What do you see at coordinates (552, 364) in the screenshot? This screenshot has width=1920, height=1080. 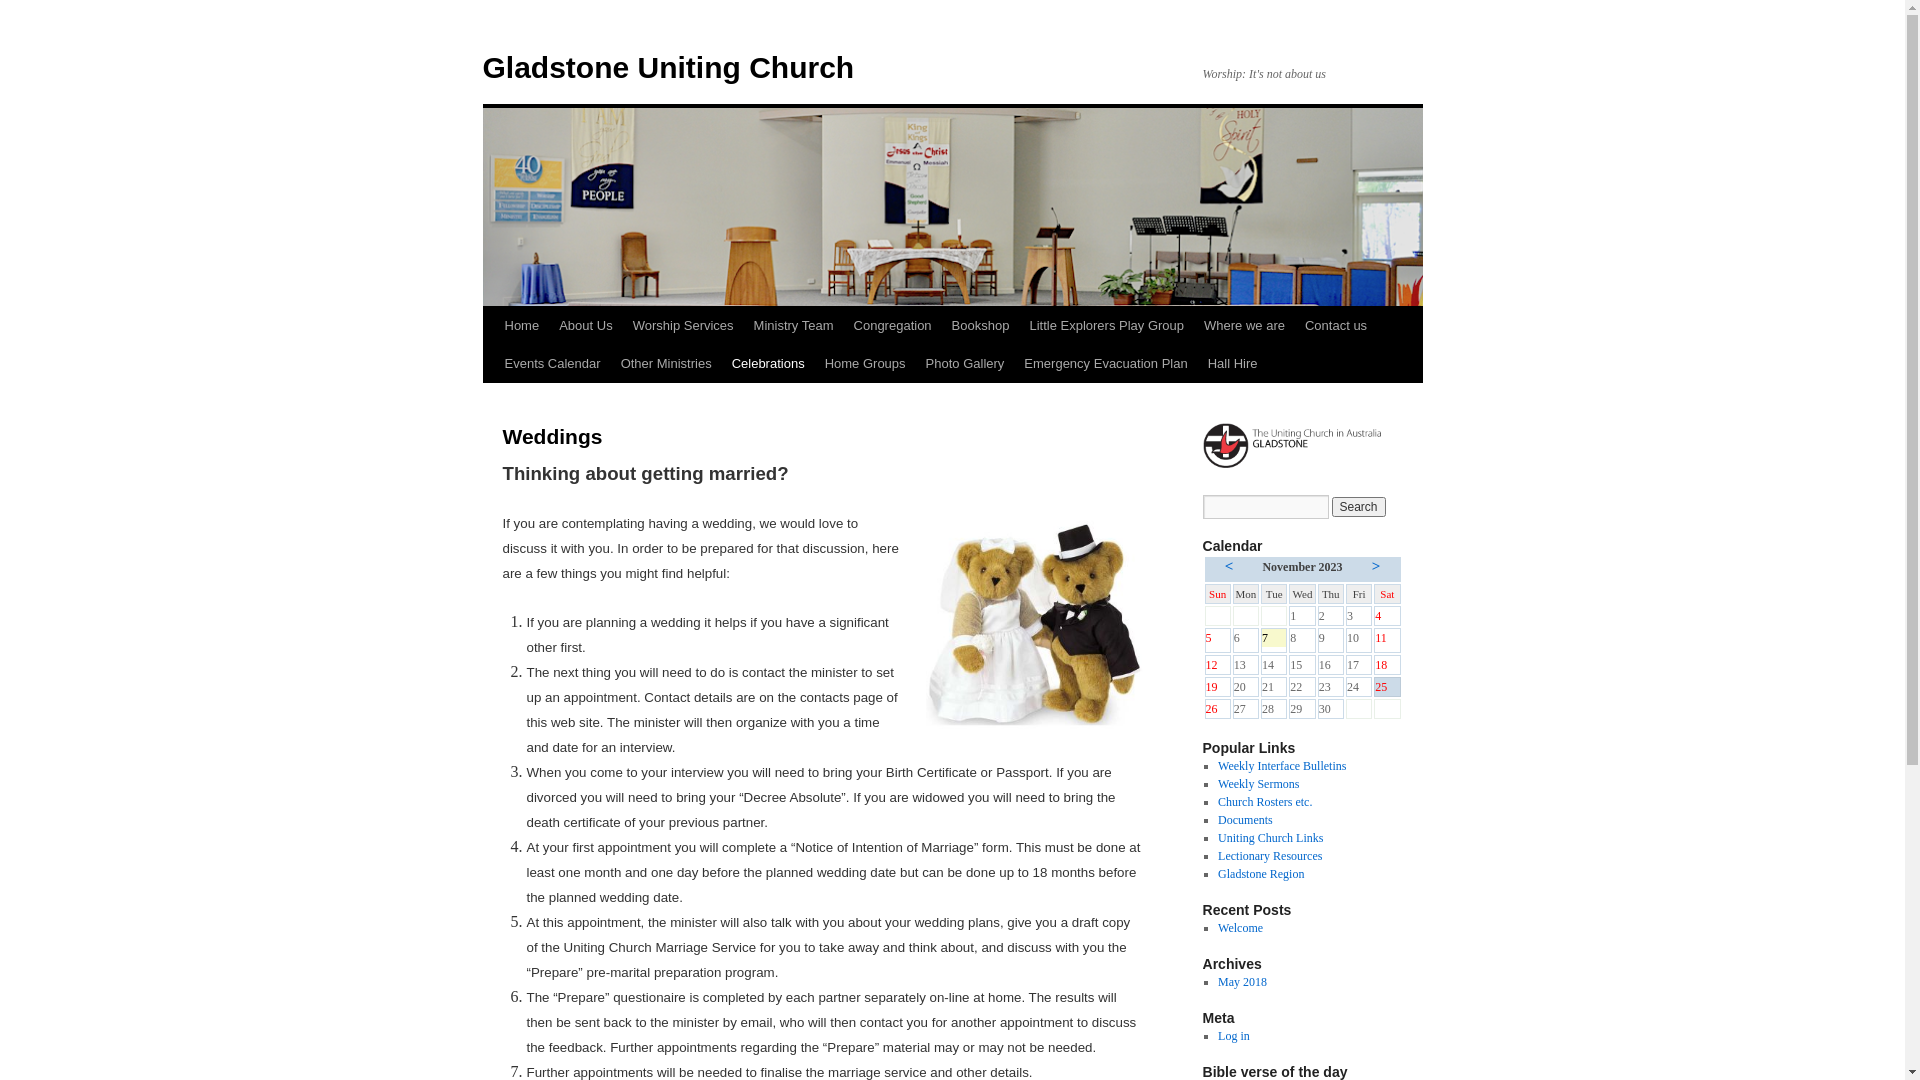 I see `Events Calendar` at bounding box center [552, 364].